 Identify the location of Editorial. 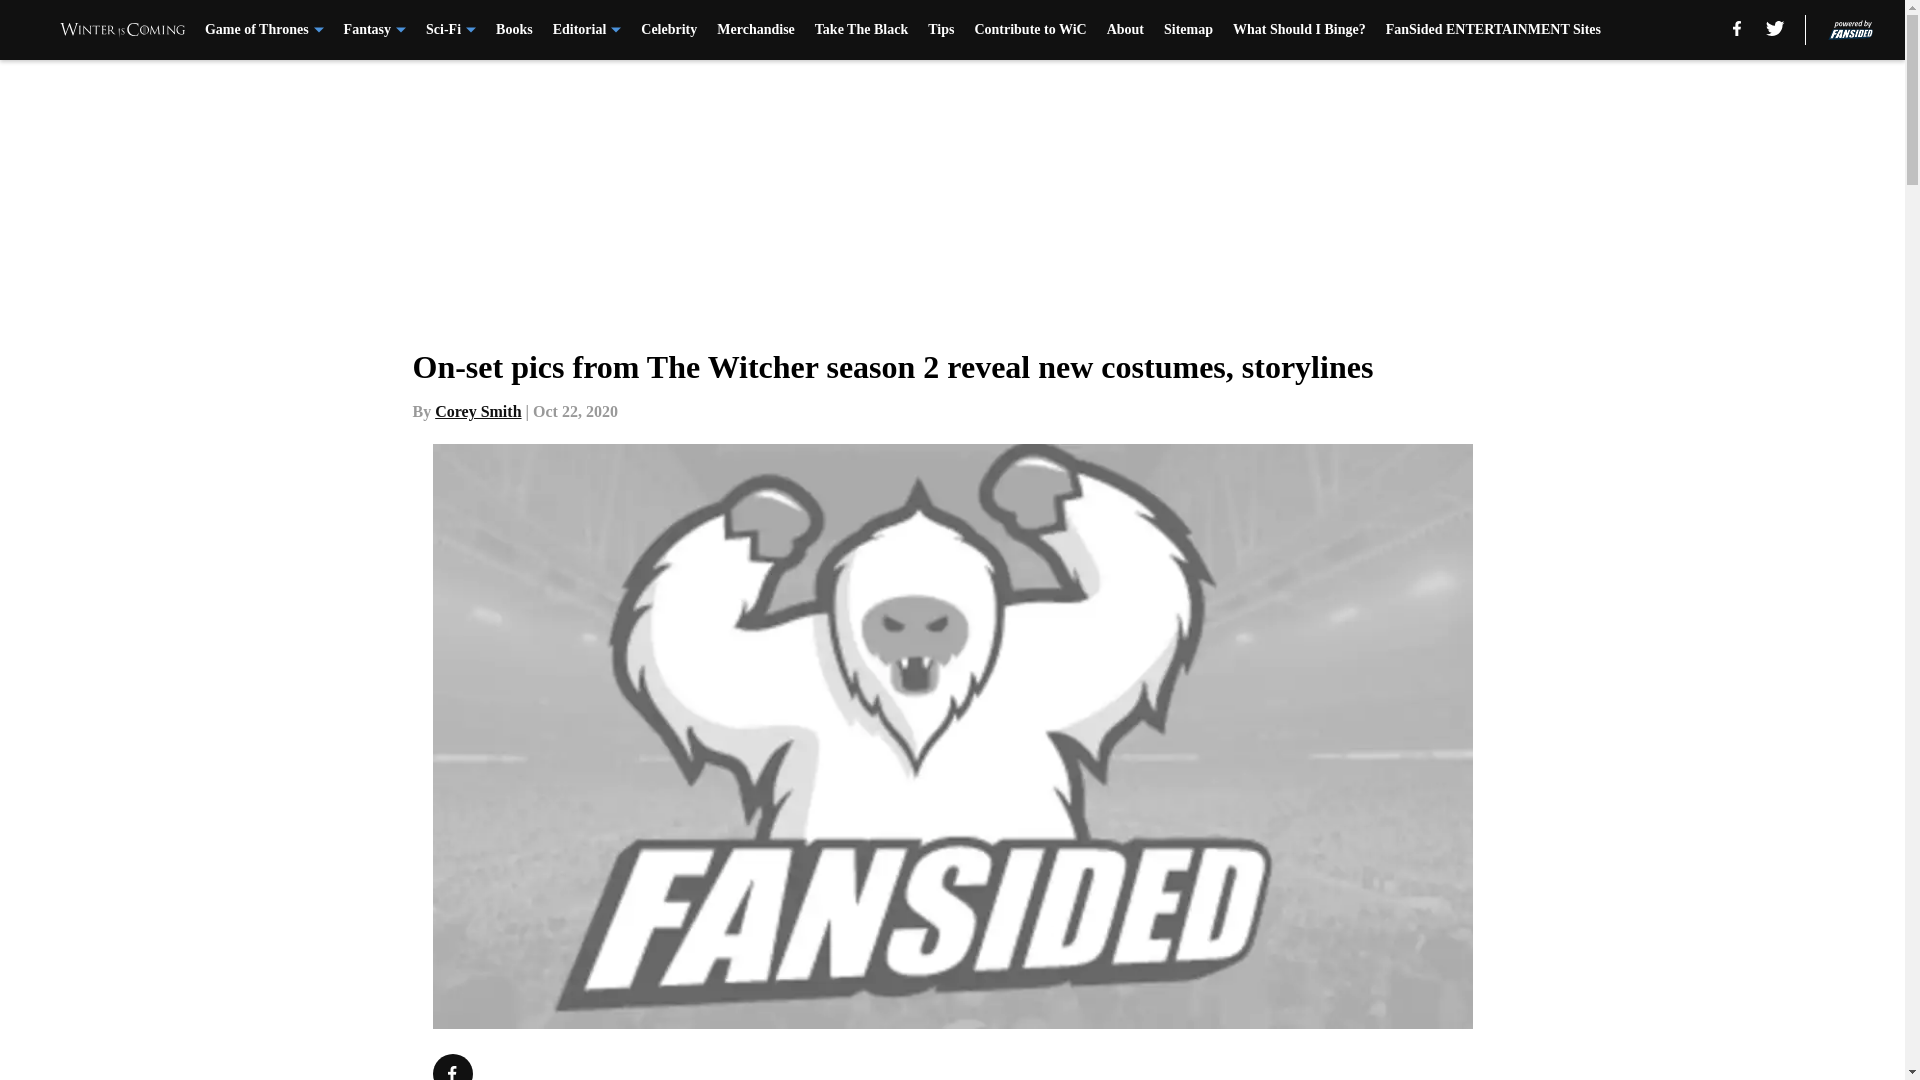
(587, 30).